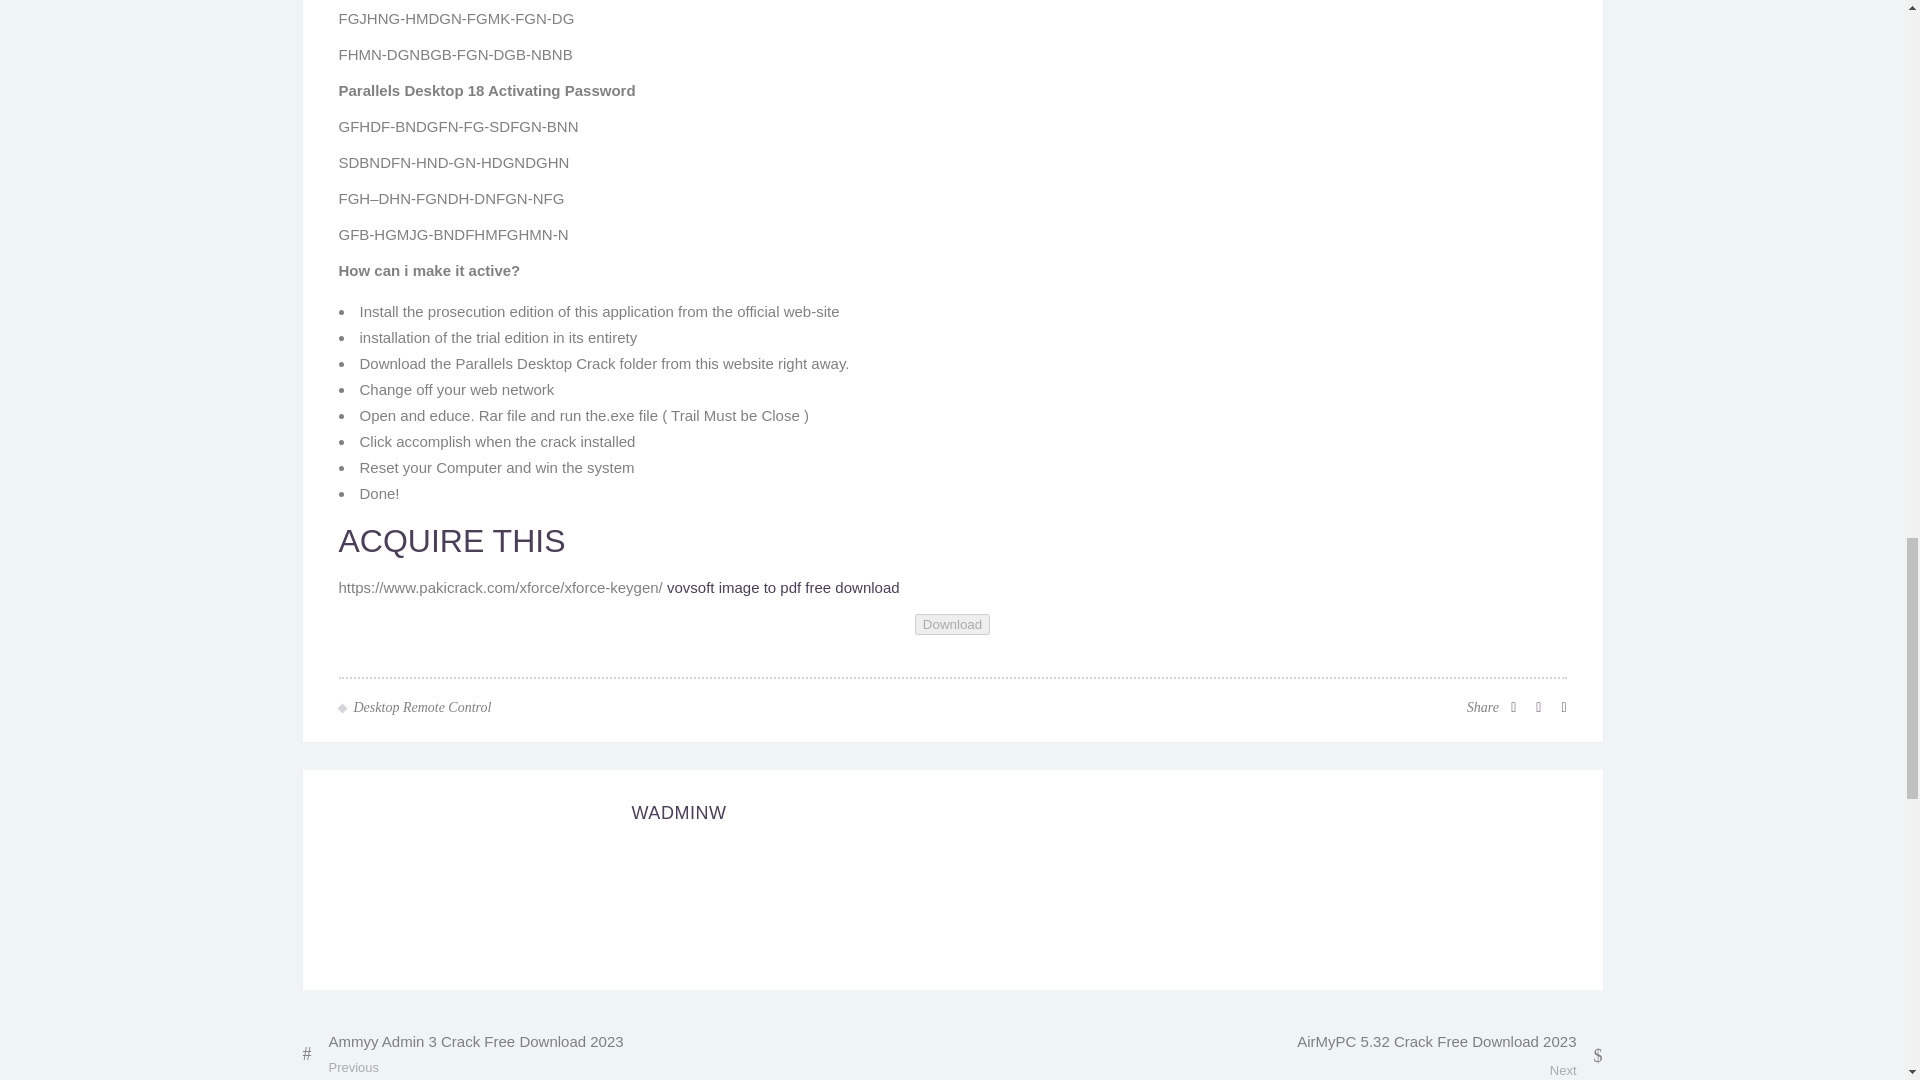  Describe the element at coordinates (952, 624) in the screenshot. I see `Download` at that location.